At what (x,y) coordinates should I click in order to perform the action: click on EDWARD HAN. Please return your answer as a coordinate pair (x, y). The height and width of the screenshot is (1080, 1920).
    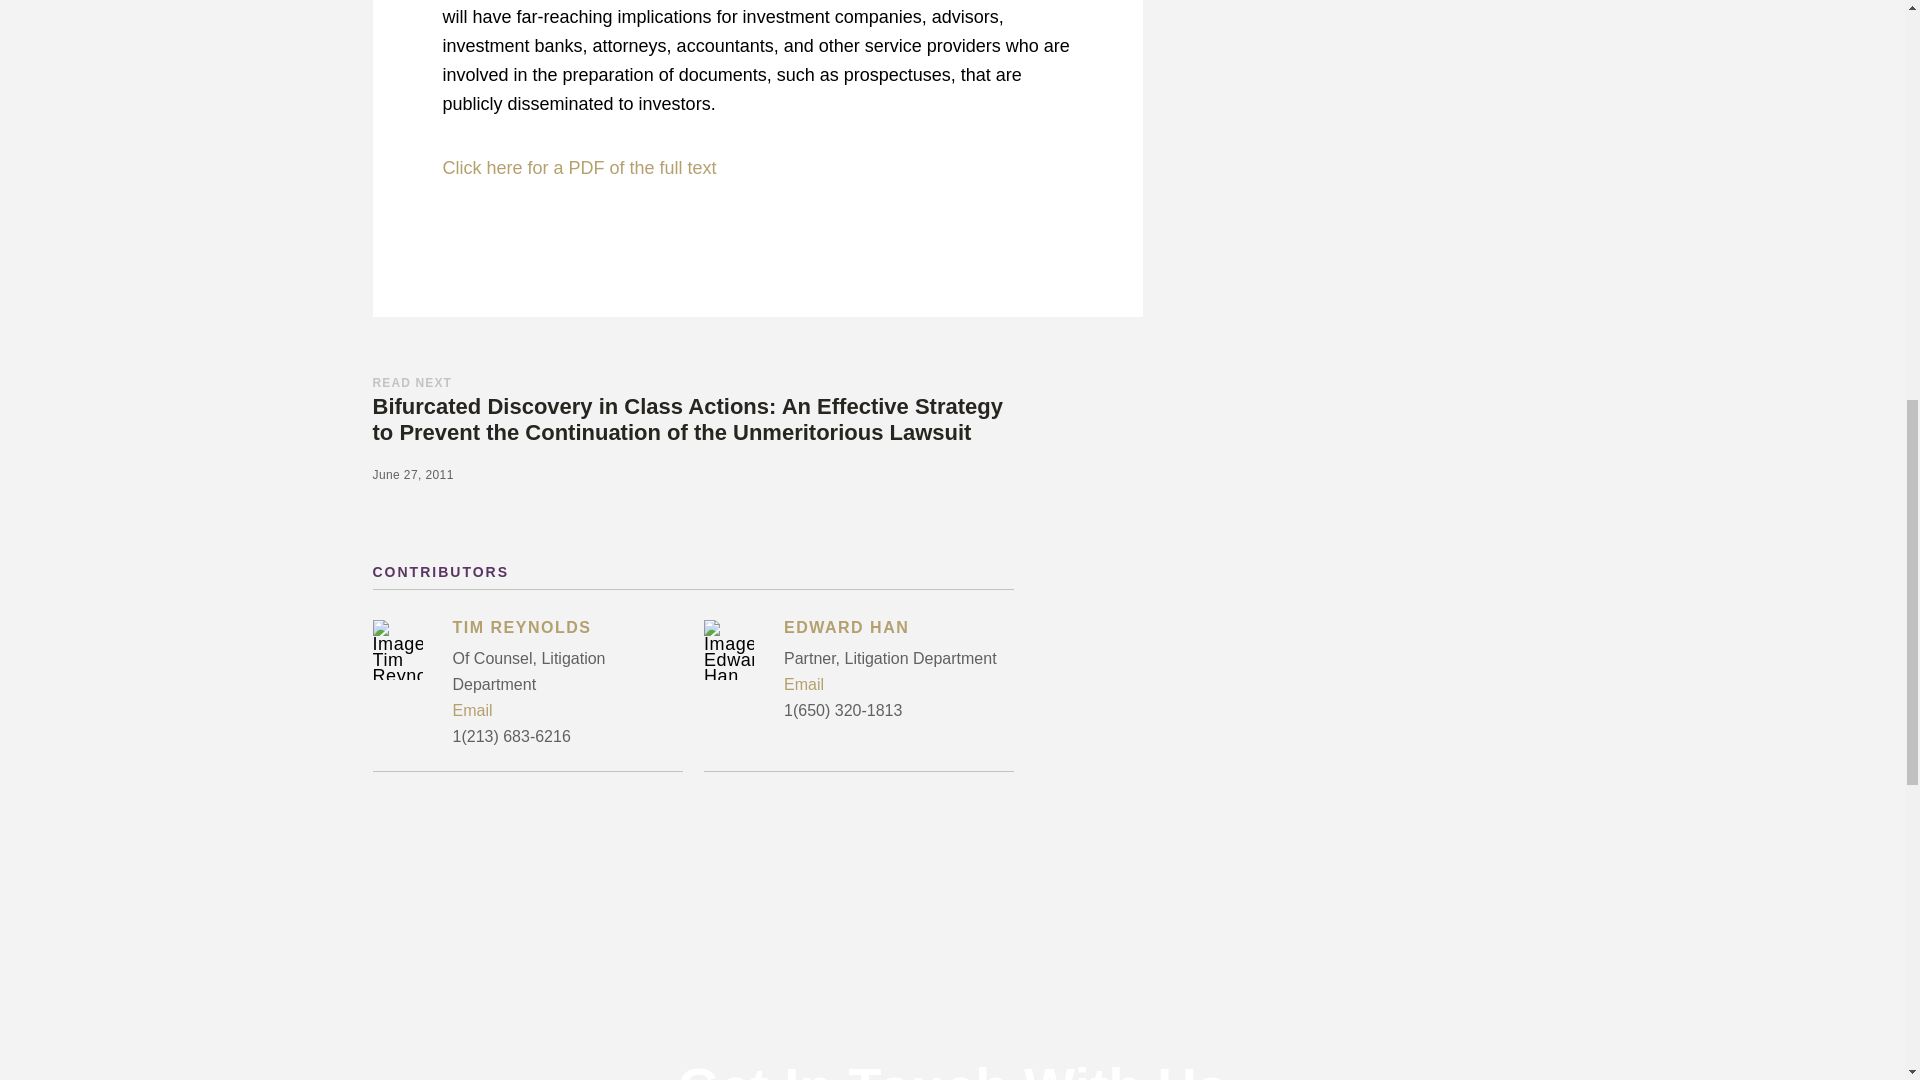
    Looking at the image, I should click on (898, 630).